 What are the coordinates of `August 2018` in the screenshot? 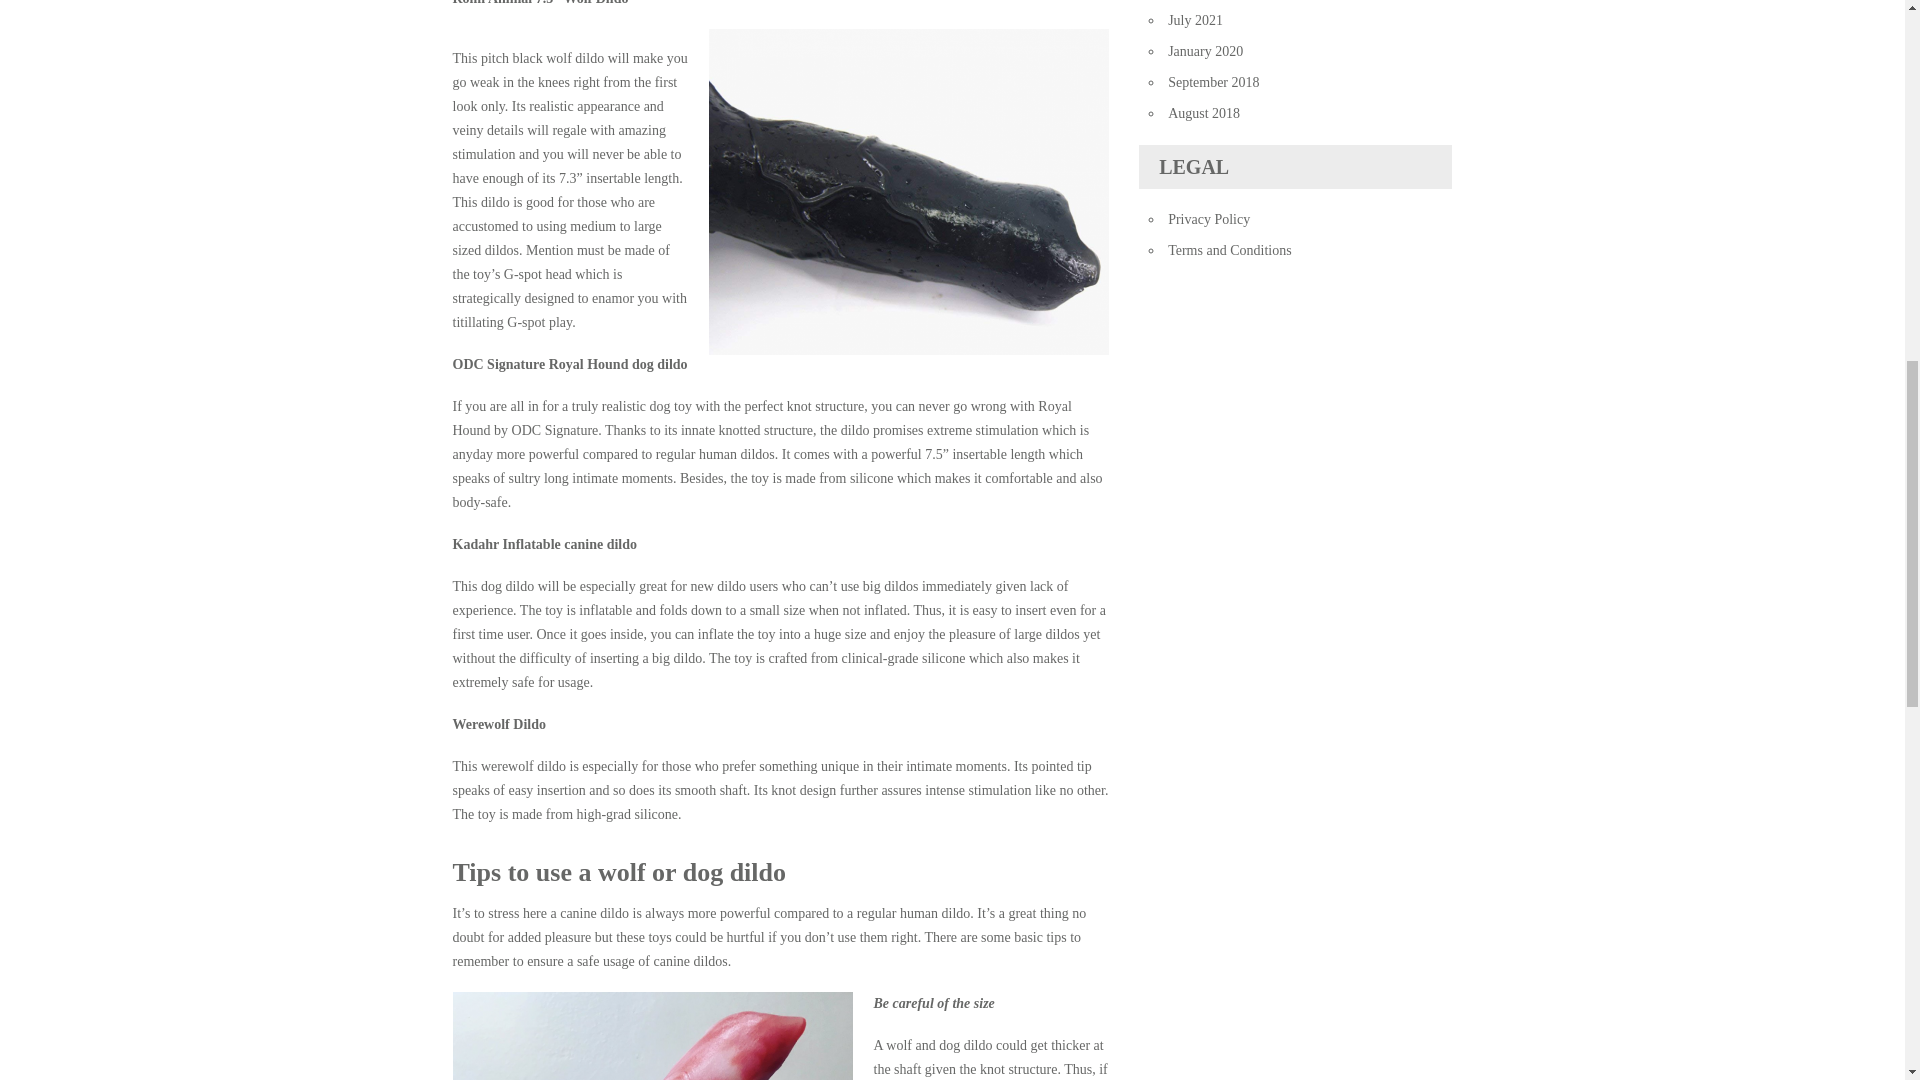 It's located at (1204, 112).